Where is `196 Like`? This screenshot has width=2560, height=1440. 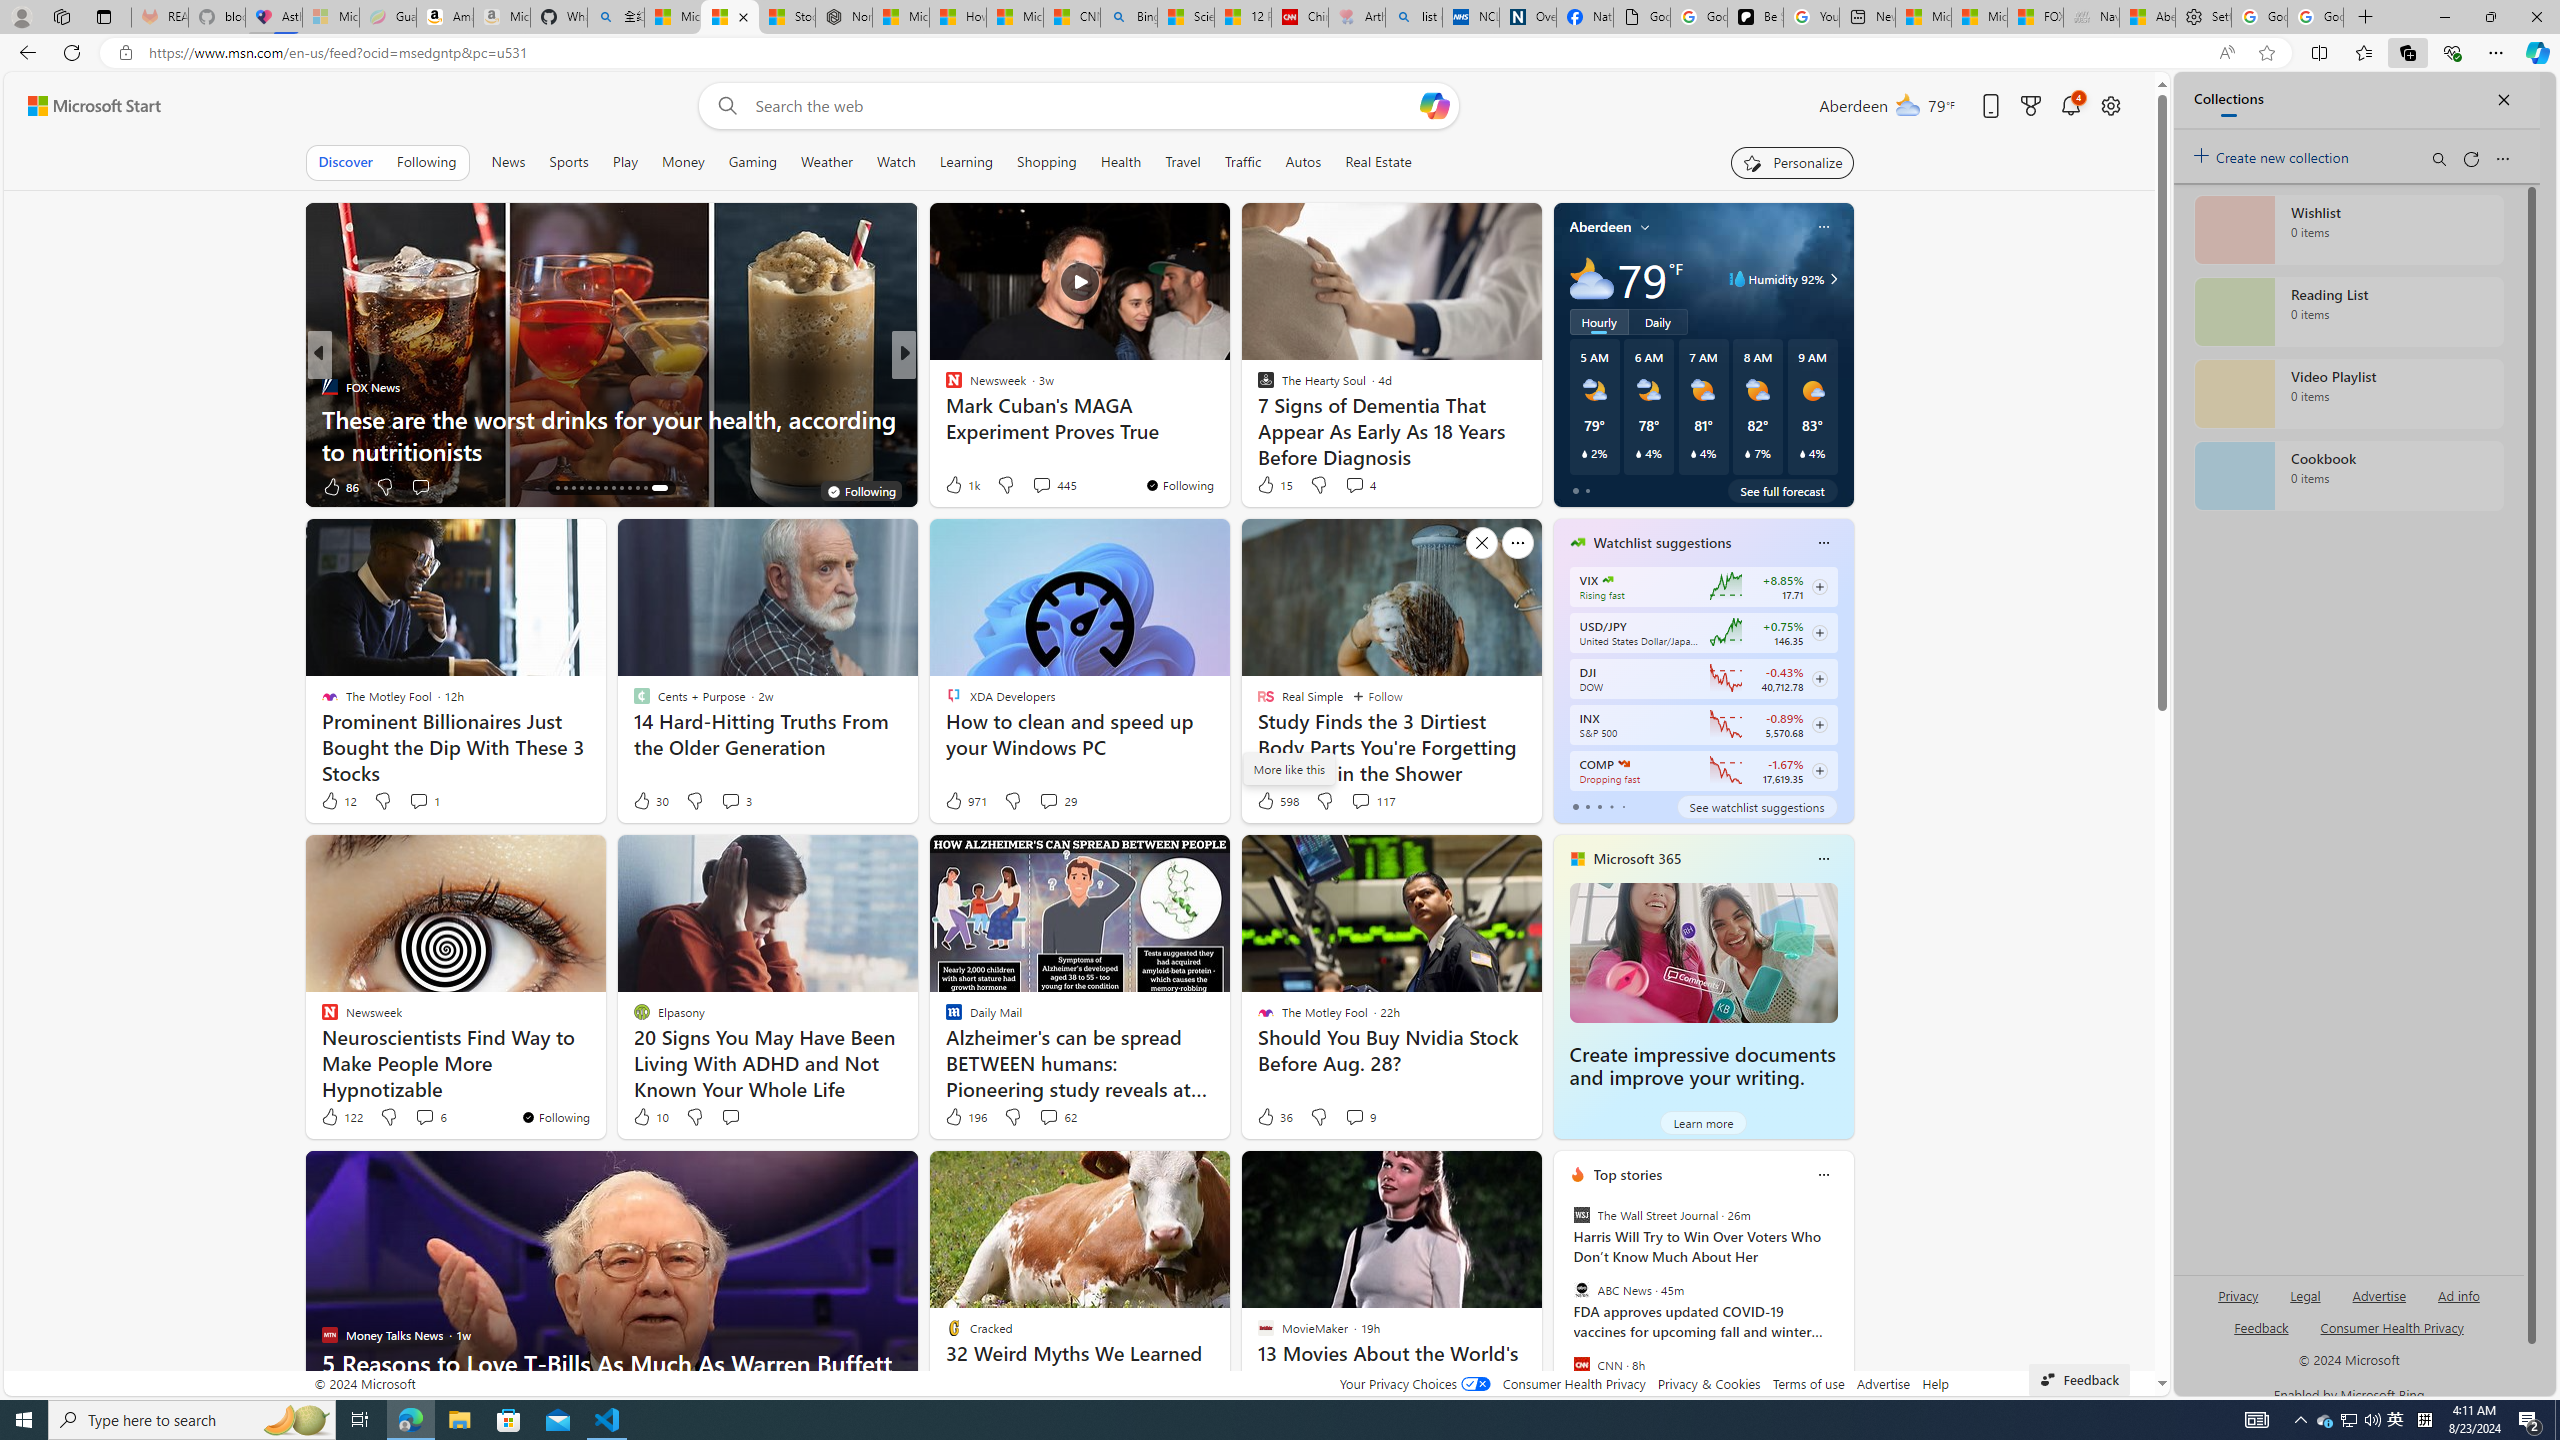 196 Like is located at coordinates (964, 1116).